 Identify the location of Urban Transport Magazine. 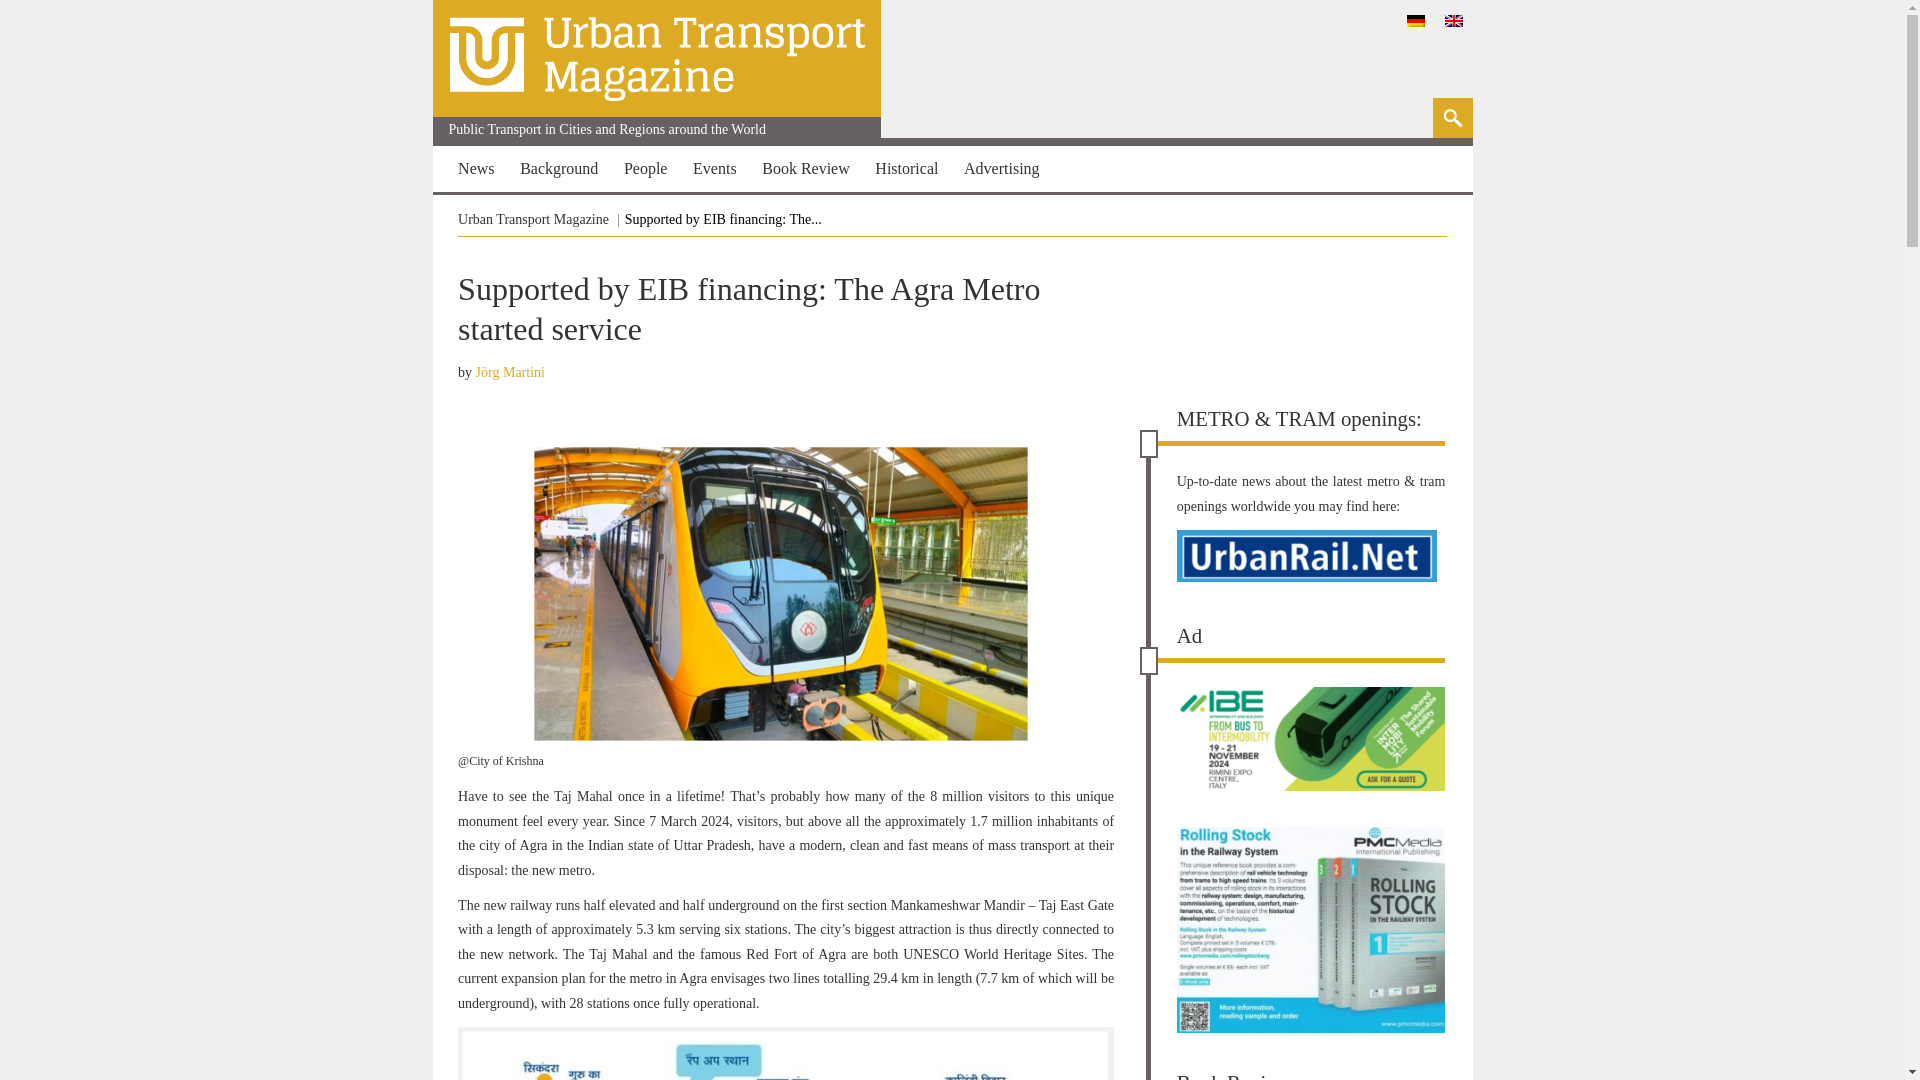
(533, 219).